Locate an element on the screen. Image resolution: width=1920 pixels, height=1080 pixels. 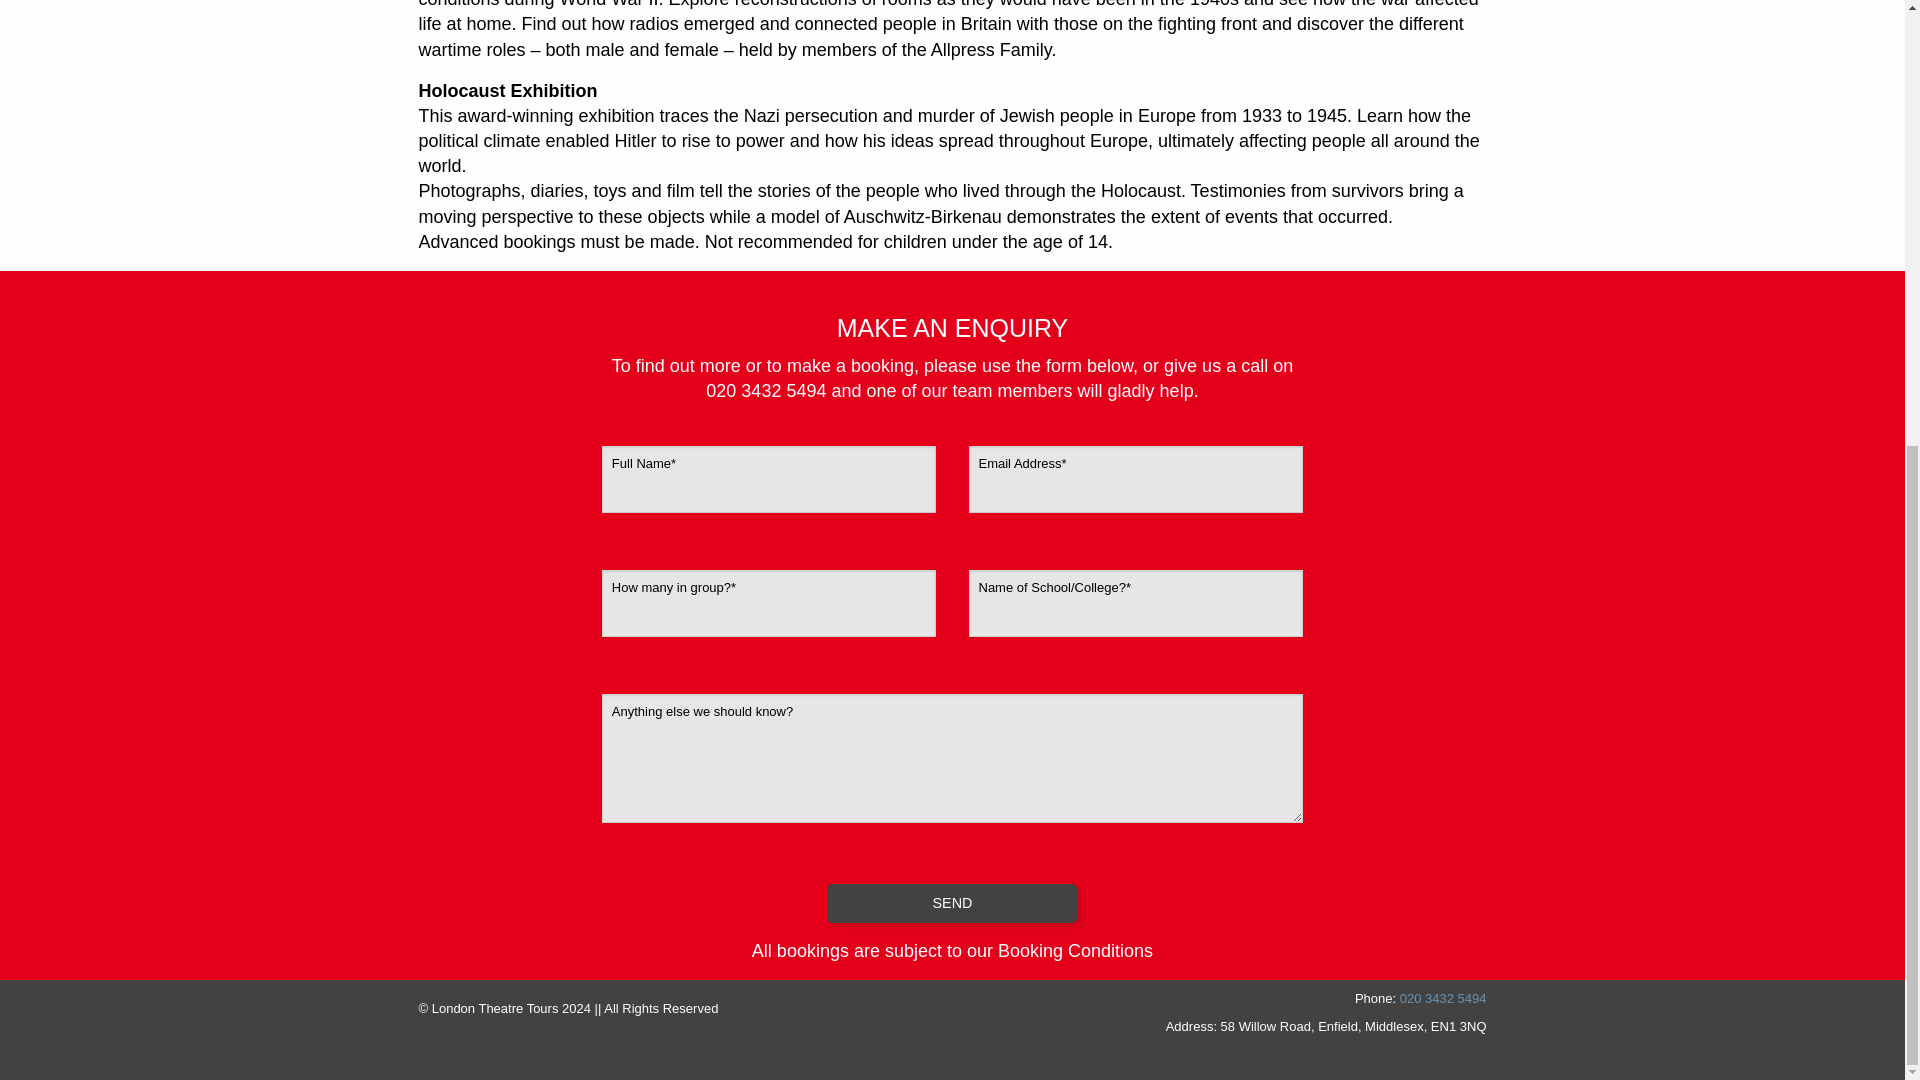
020 3432 5494 is located at coordinates (1442, 998).